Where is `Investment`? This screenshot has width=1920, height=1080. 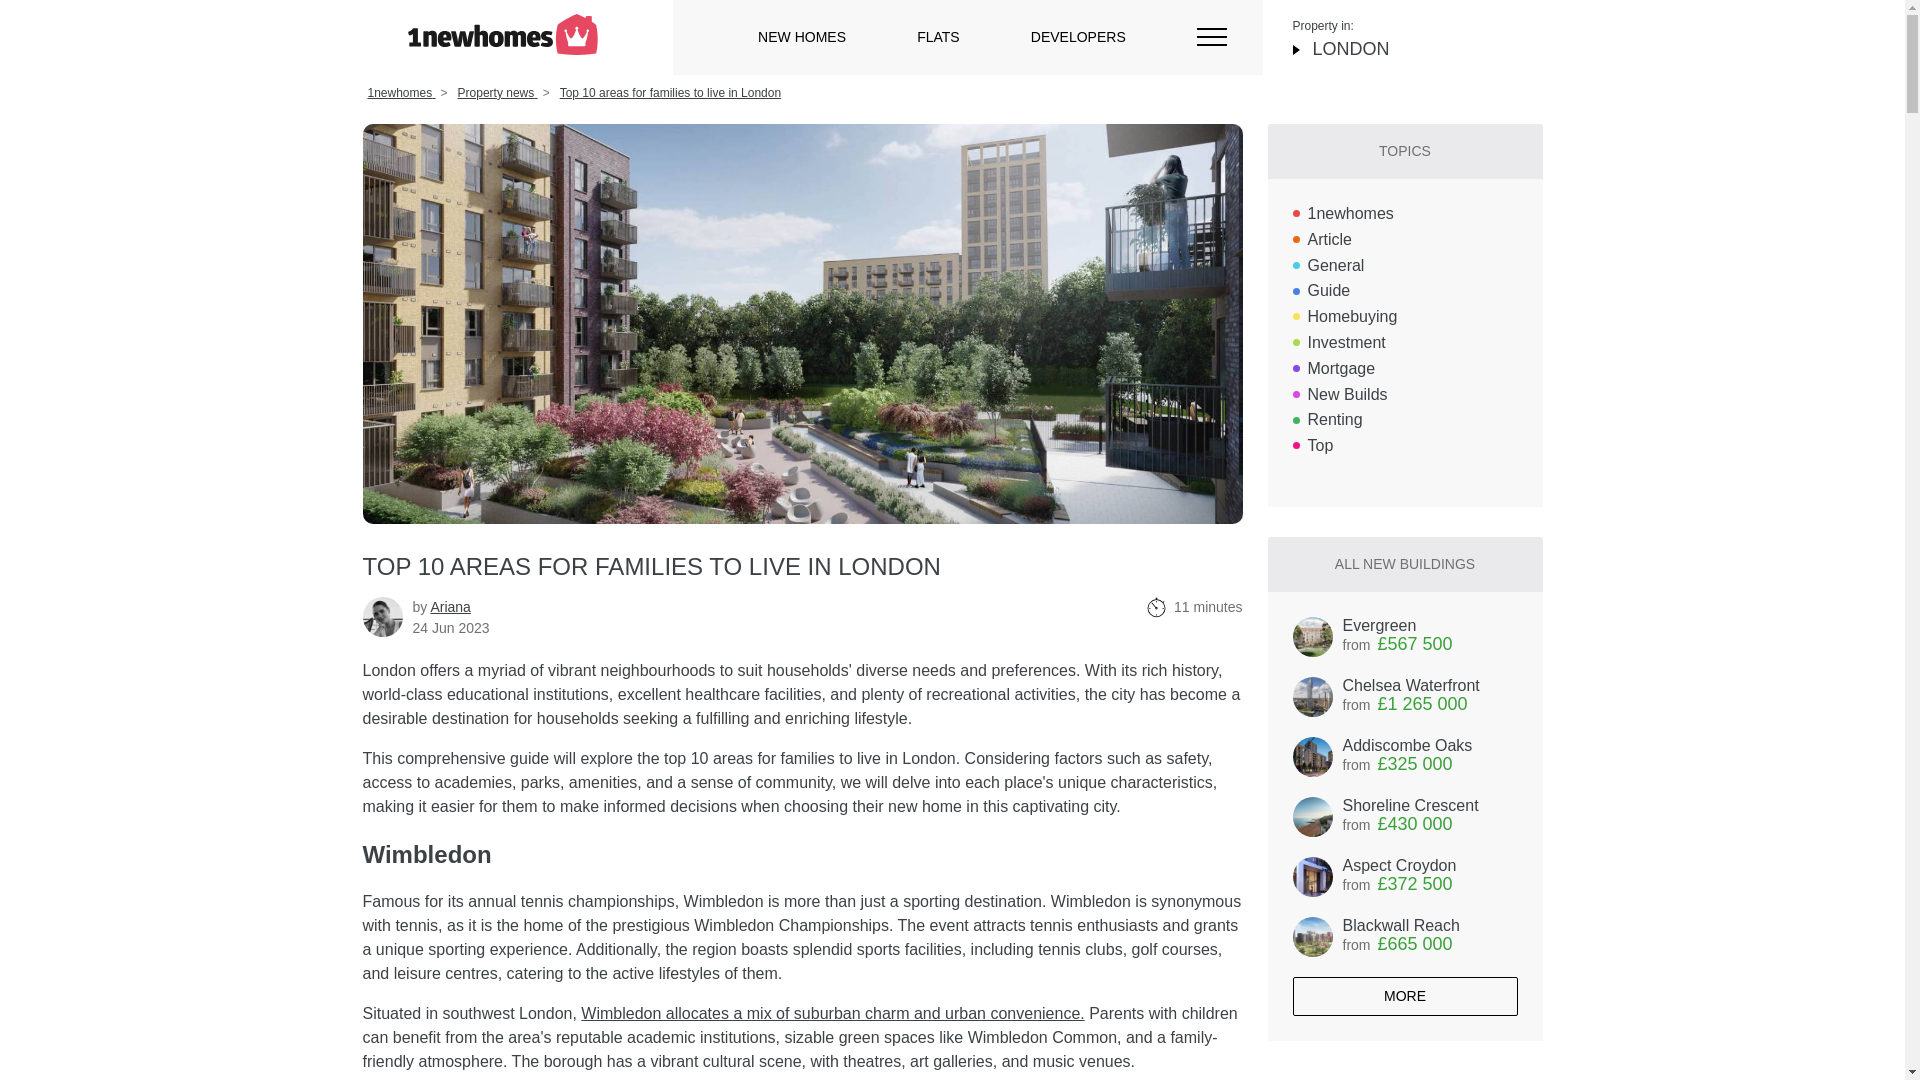
Investment is located at coordinates (1404, 343).